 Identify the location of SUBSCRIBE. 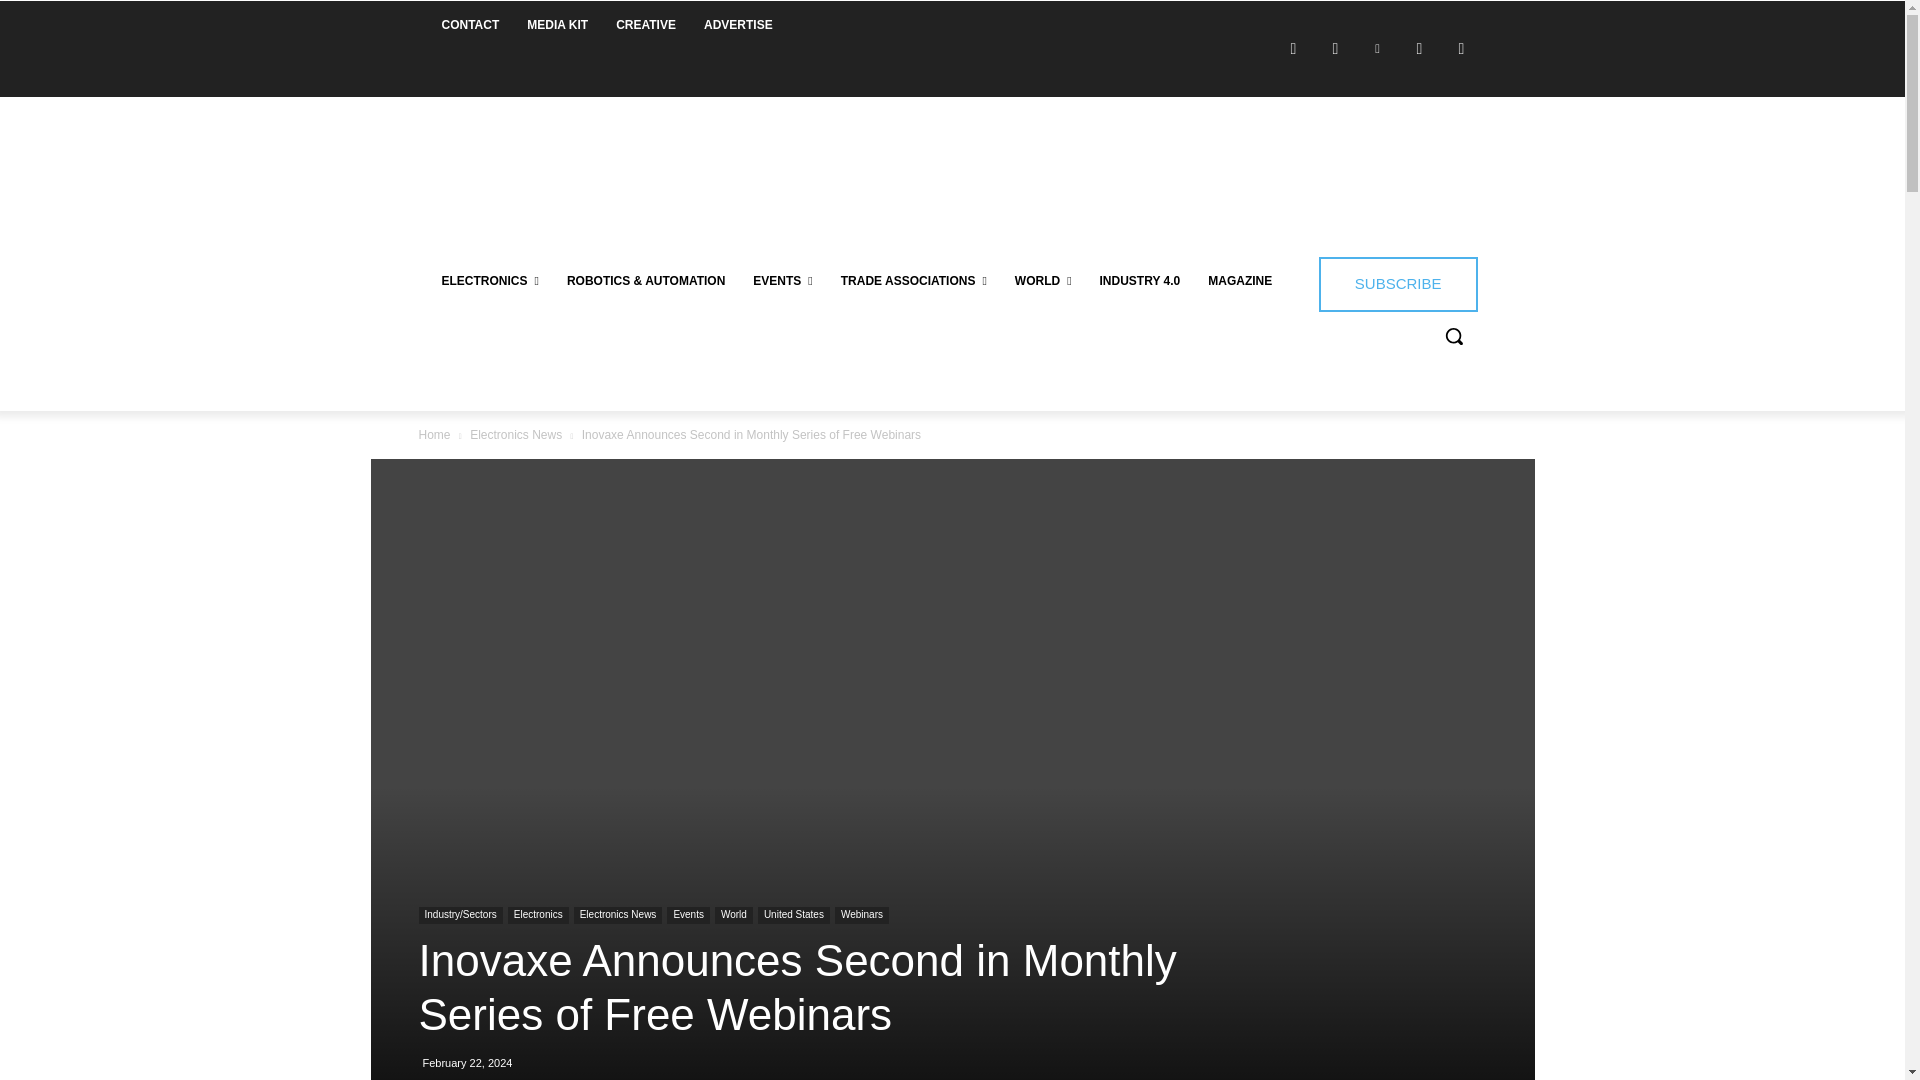
(1398, 284).